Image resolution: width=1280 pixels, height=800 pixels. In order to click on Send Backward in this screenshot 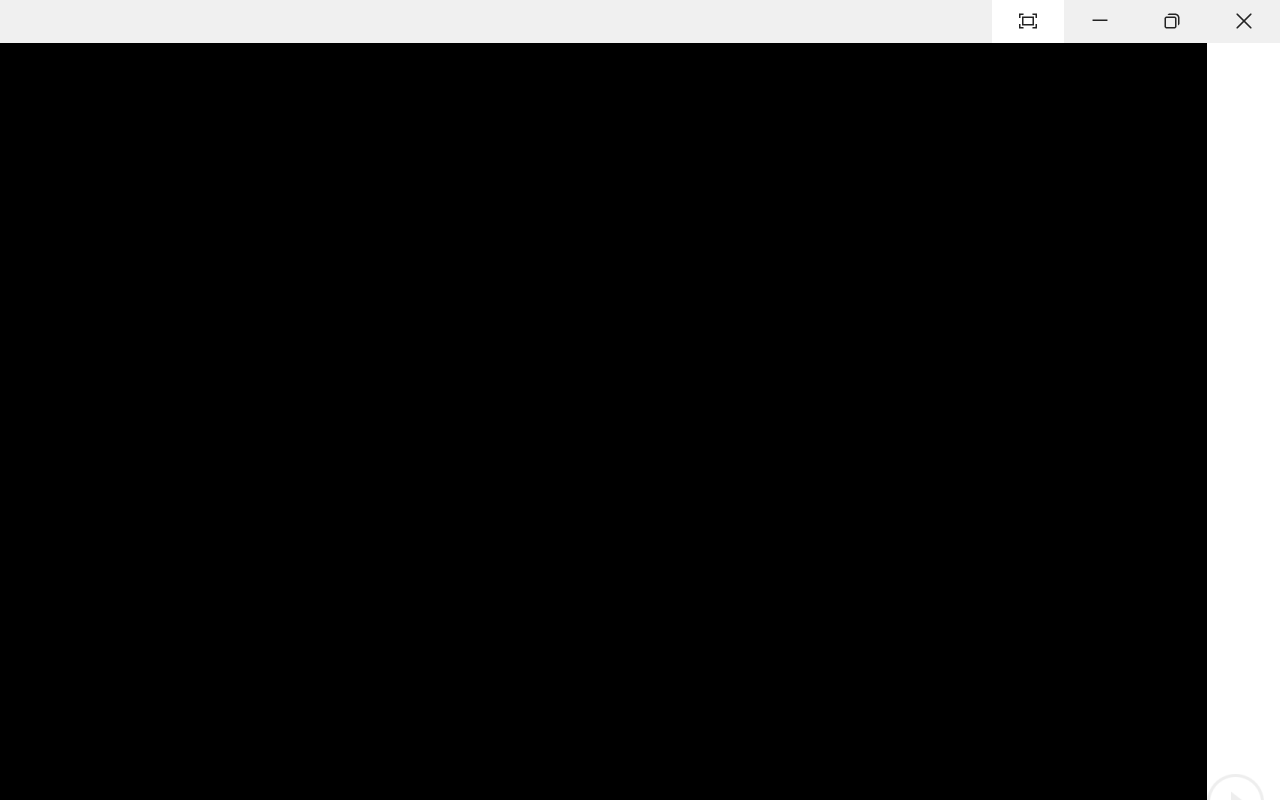, I will do `click(159, 152)`.